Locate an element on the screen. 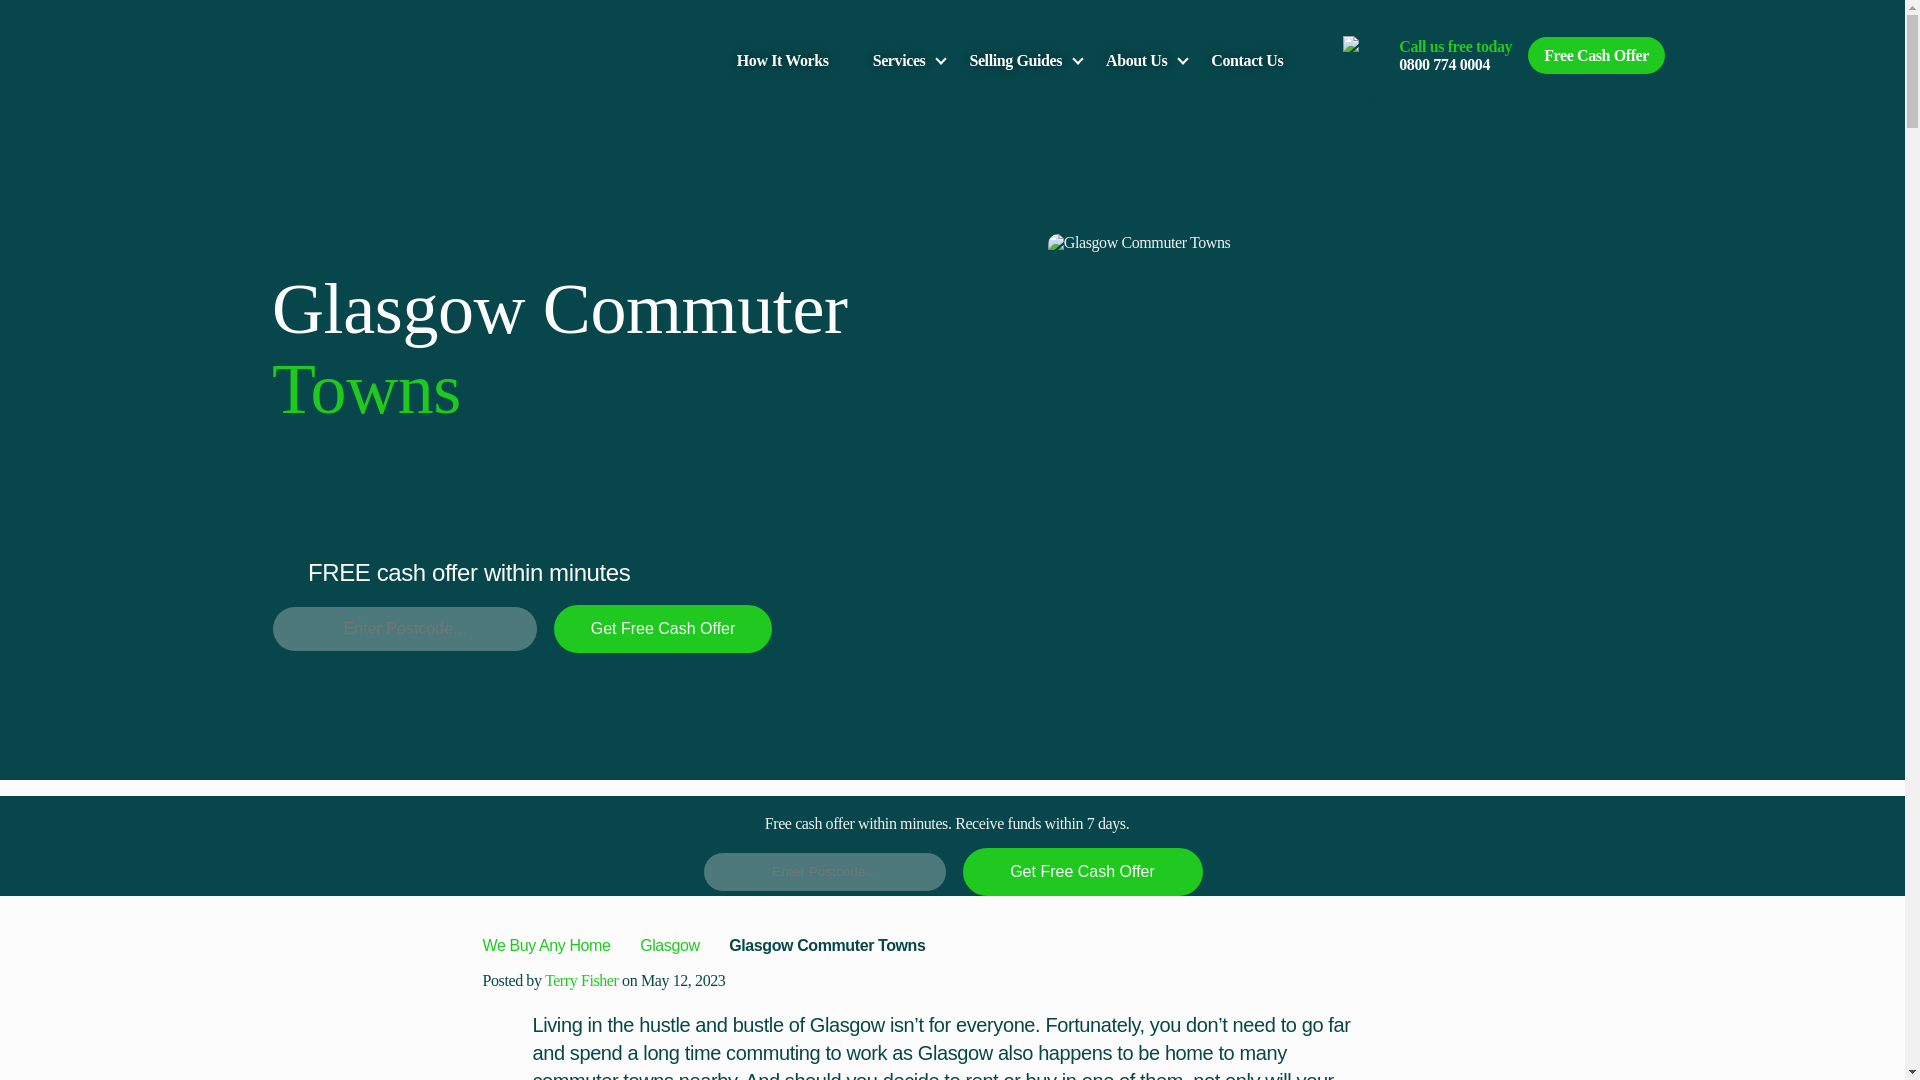  0800 774 0004 is located at coordinates (1444, 64).